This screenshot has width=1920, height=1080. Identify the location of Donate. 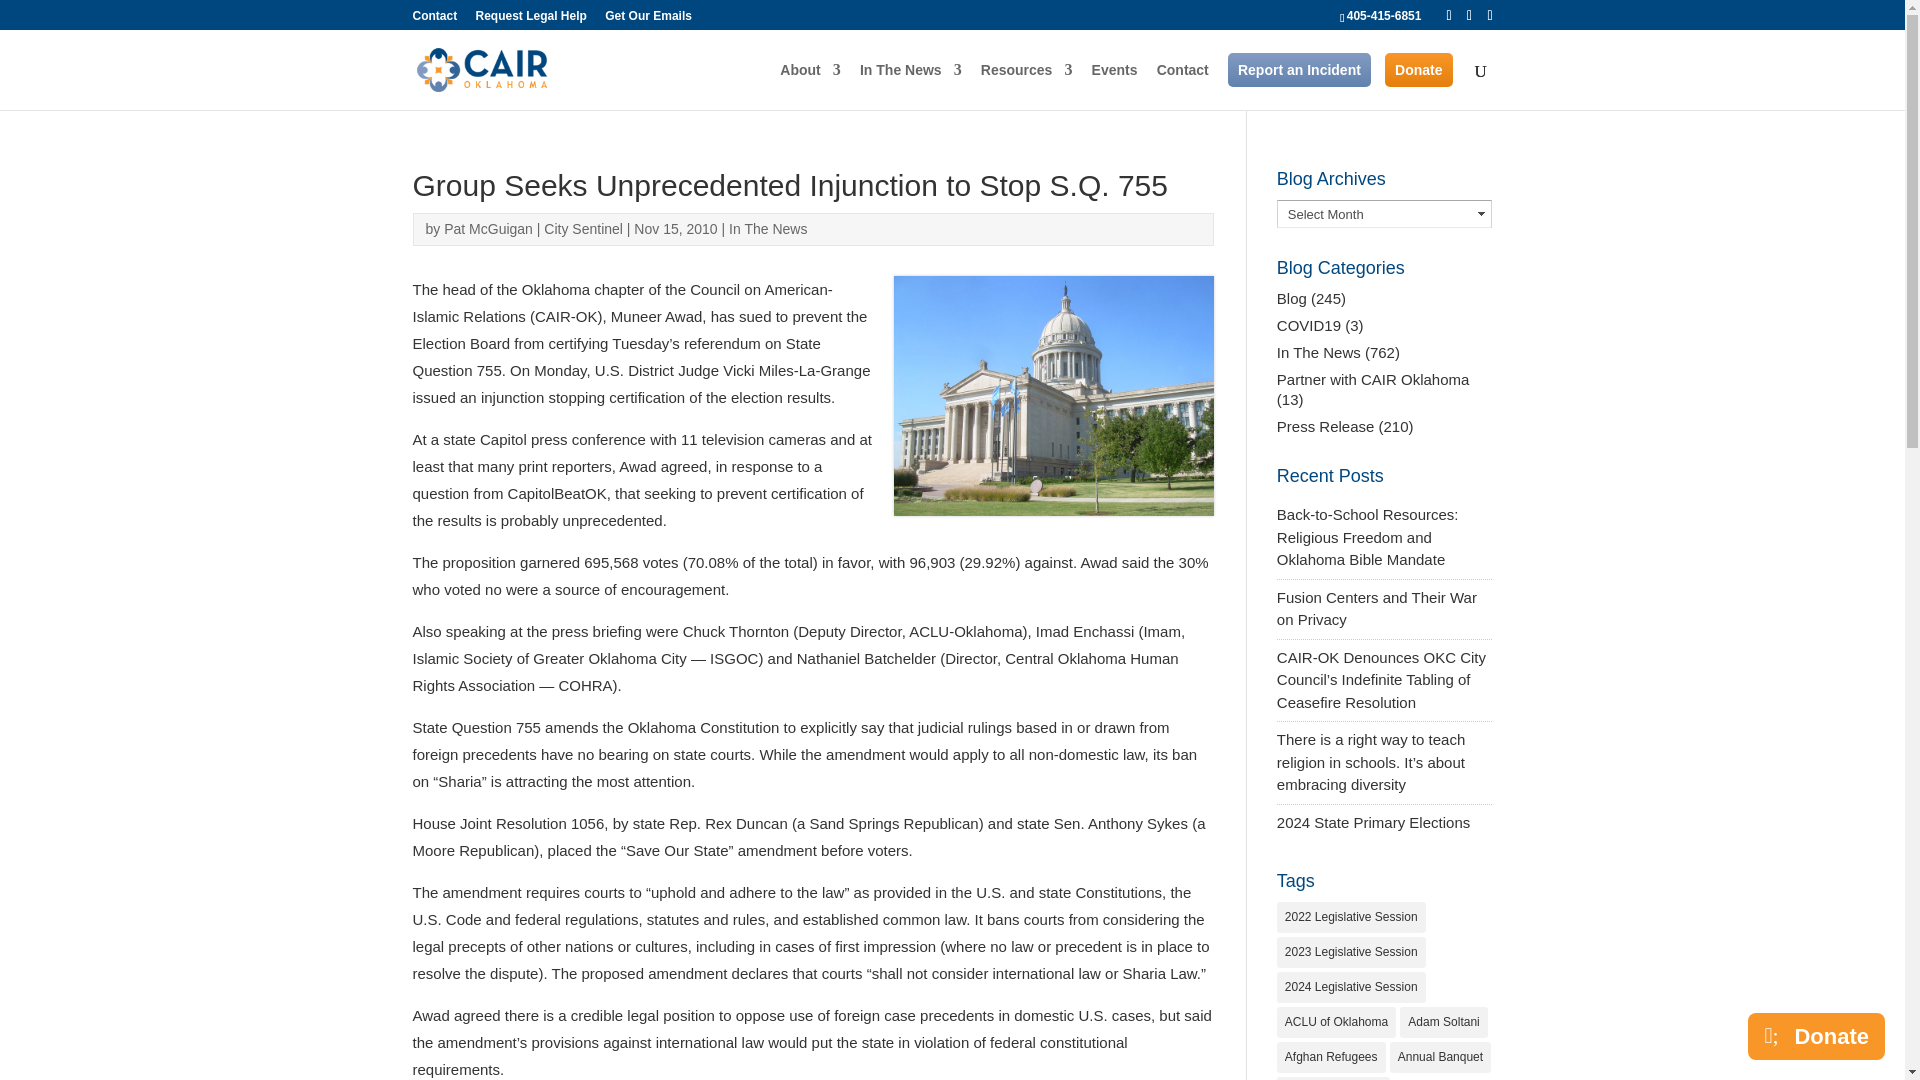
(1418, 70).